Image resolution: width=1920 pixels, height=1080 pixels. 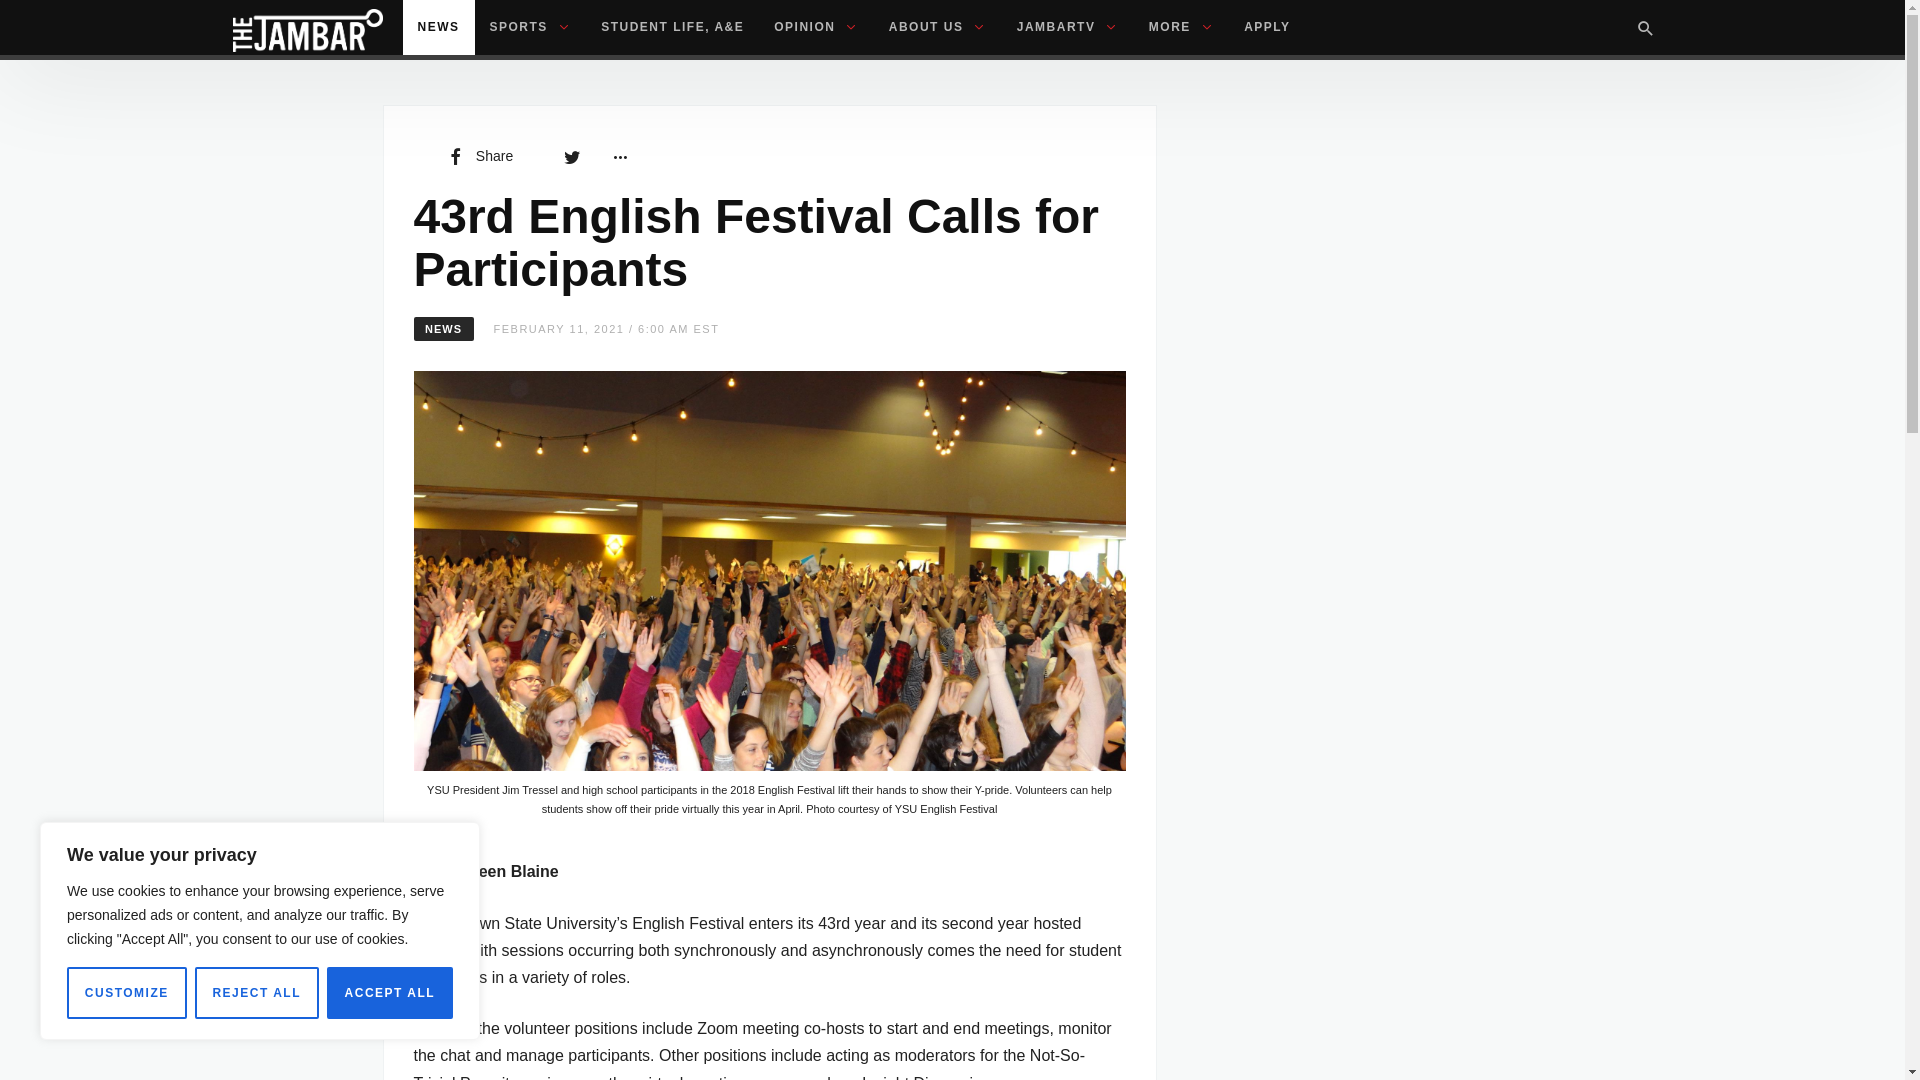 I want to click on Share on Facebook, so click(x=478, y=156).